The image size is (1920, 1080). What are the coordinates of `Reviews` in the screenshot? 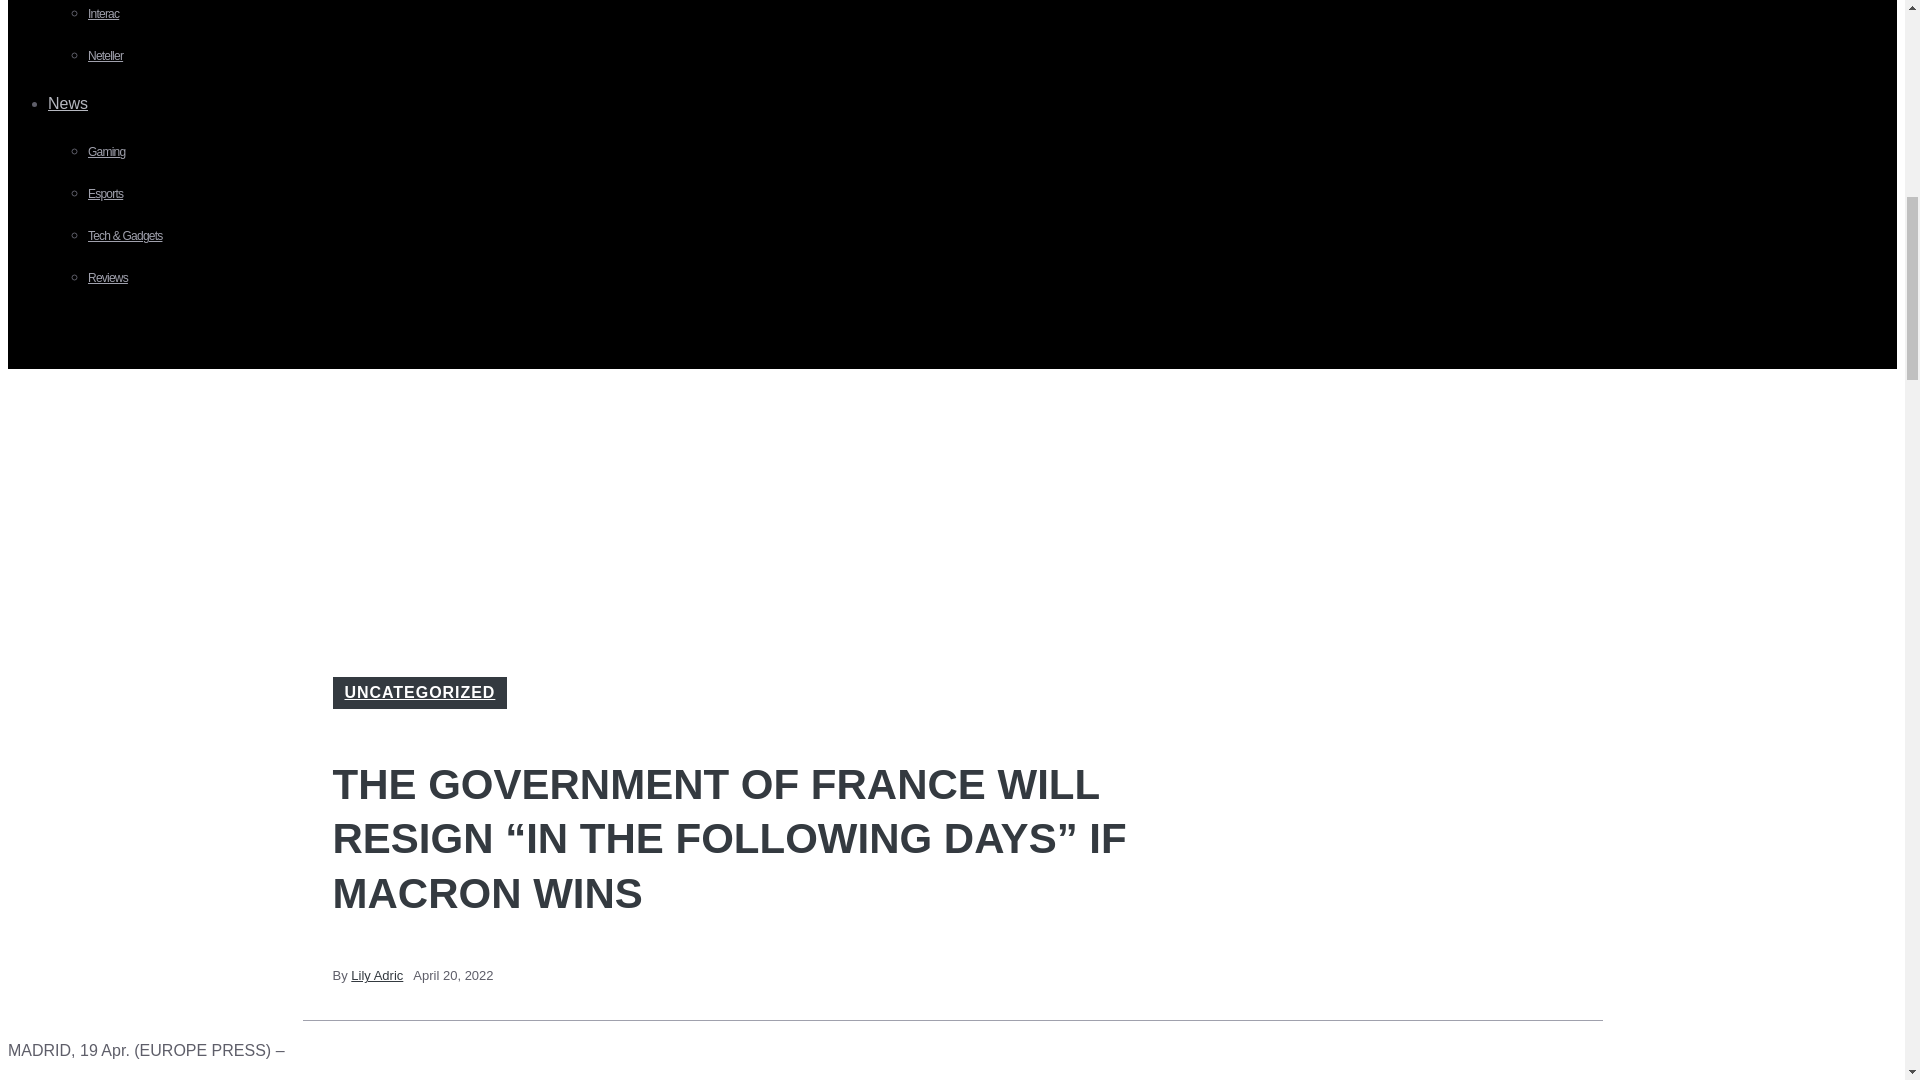 It's located at (108, 278).